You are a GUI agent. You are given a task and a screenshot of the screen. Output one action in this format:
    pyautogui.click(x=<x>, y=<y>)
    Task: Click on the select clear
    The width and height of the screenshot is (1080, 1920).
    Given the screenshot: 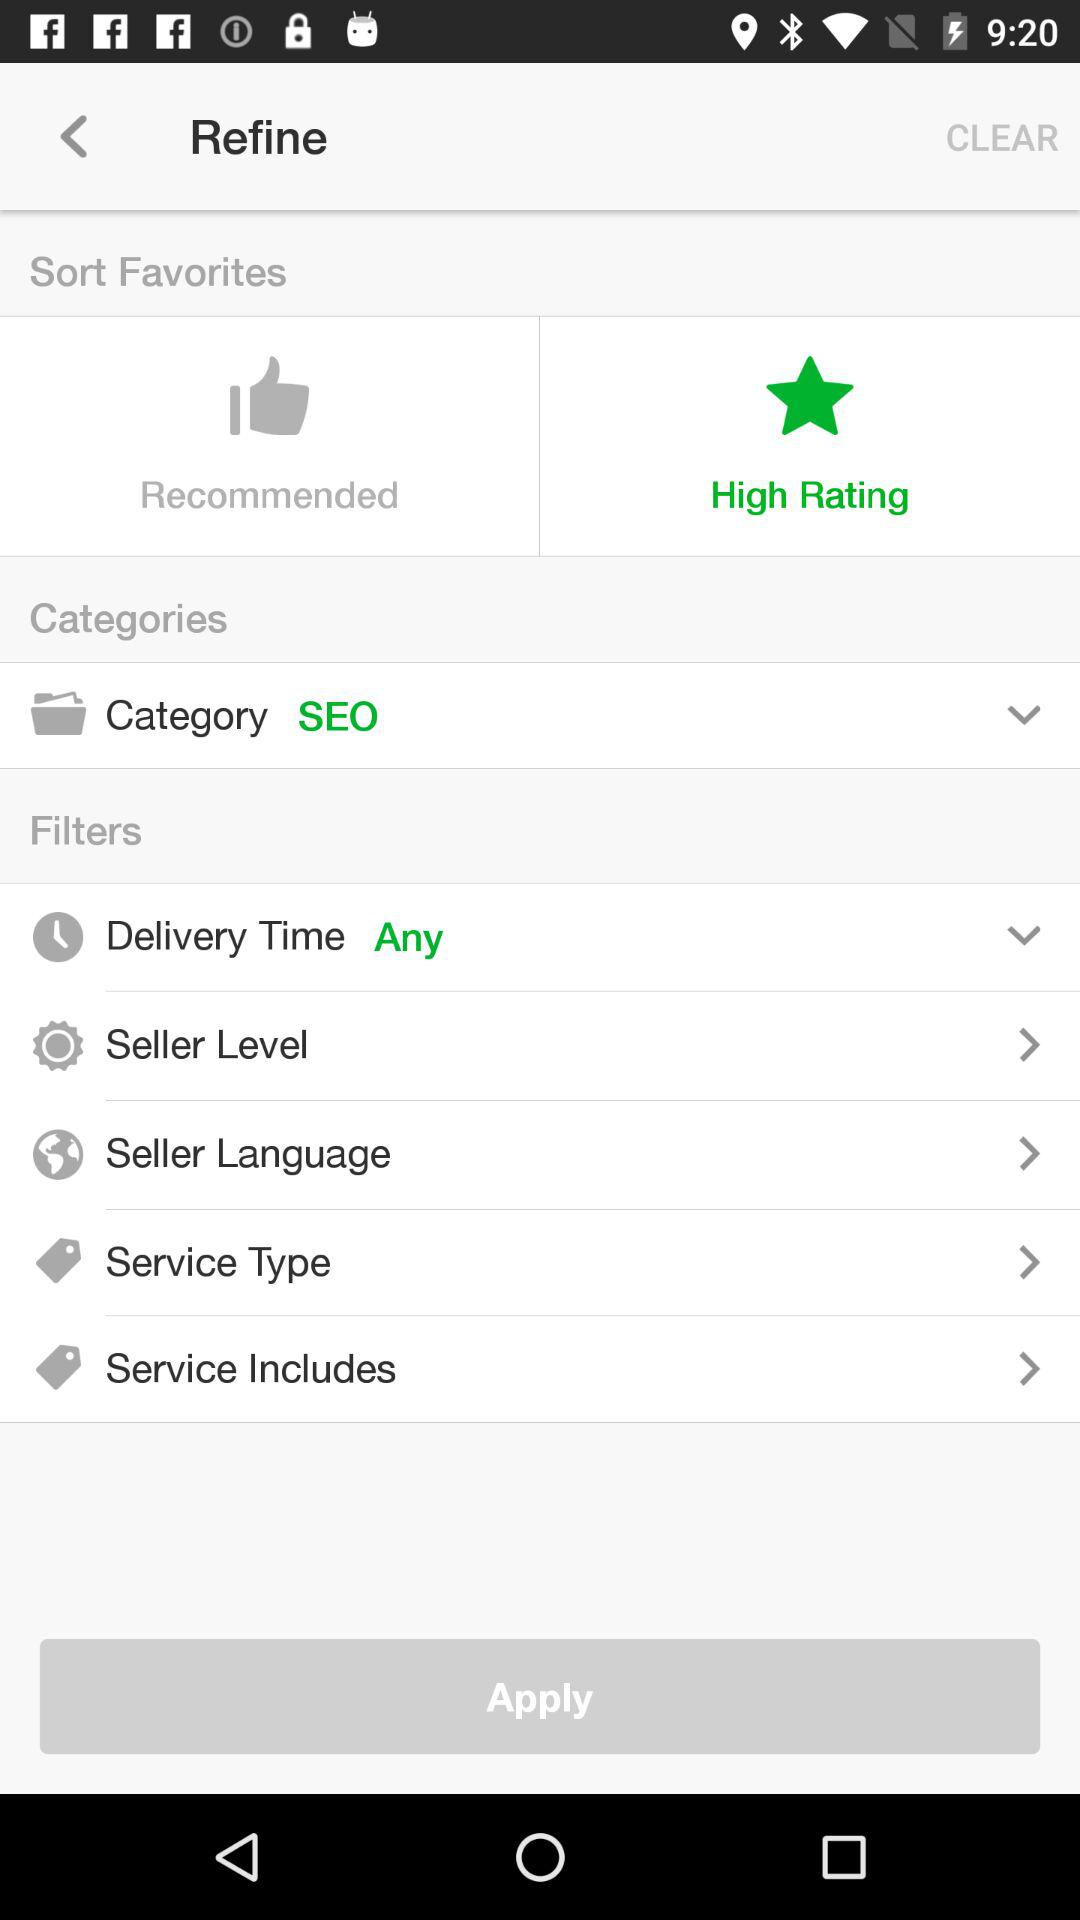 What is the action you would take?
    pyautogui.click(x=997, y=136)
    